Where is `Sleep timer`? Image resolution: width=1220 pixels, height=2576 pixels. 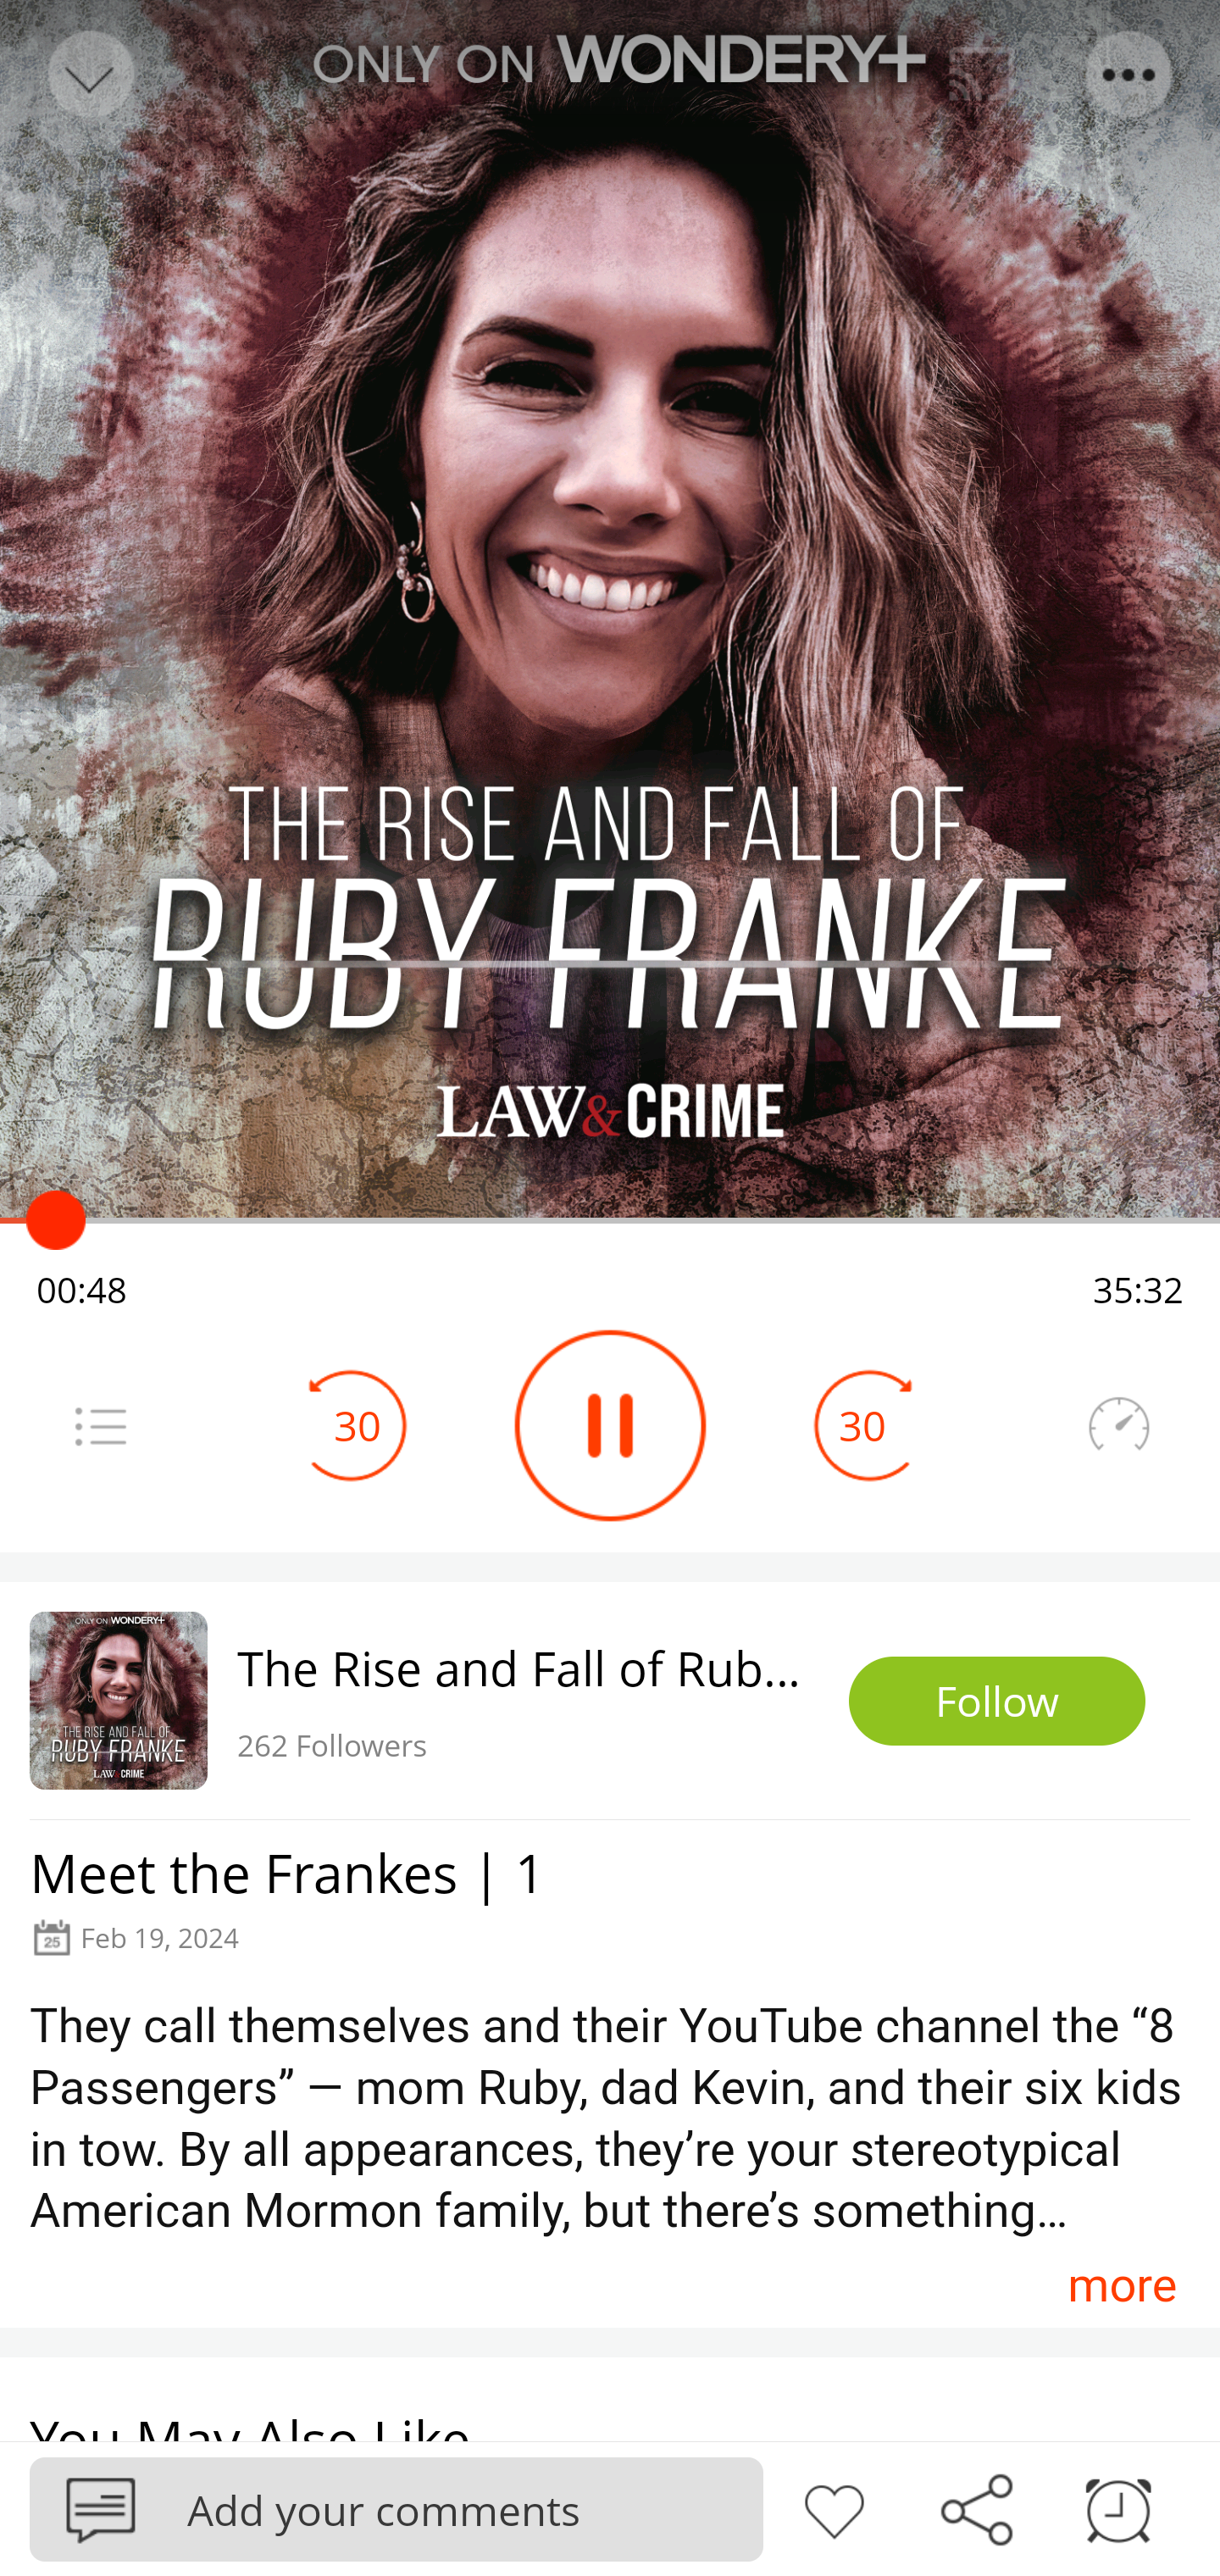
Sleep timer is located at coordinates (1118, 2507).